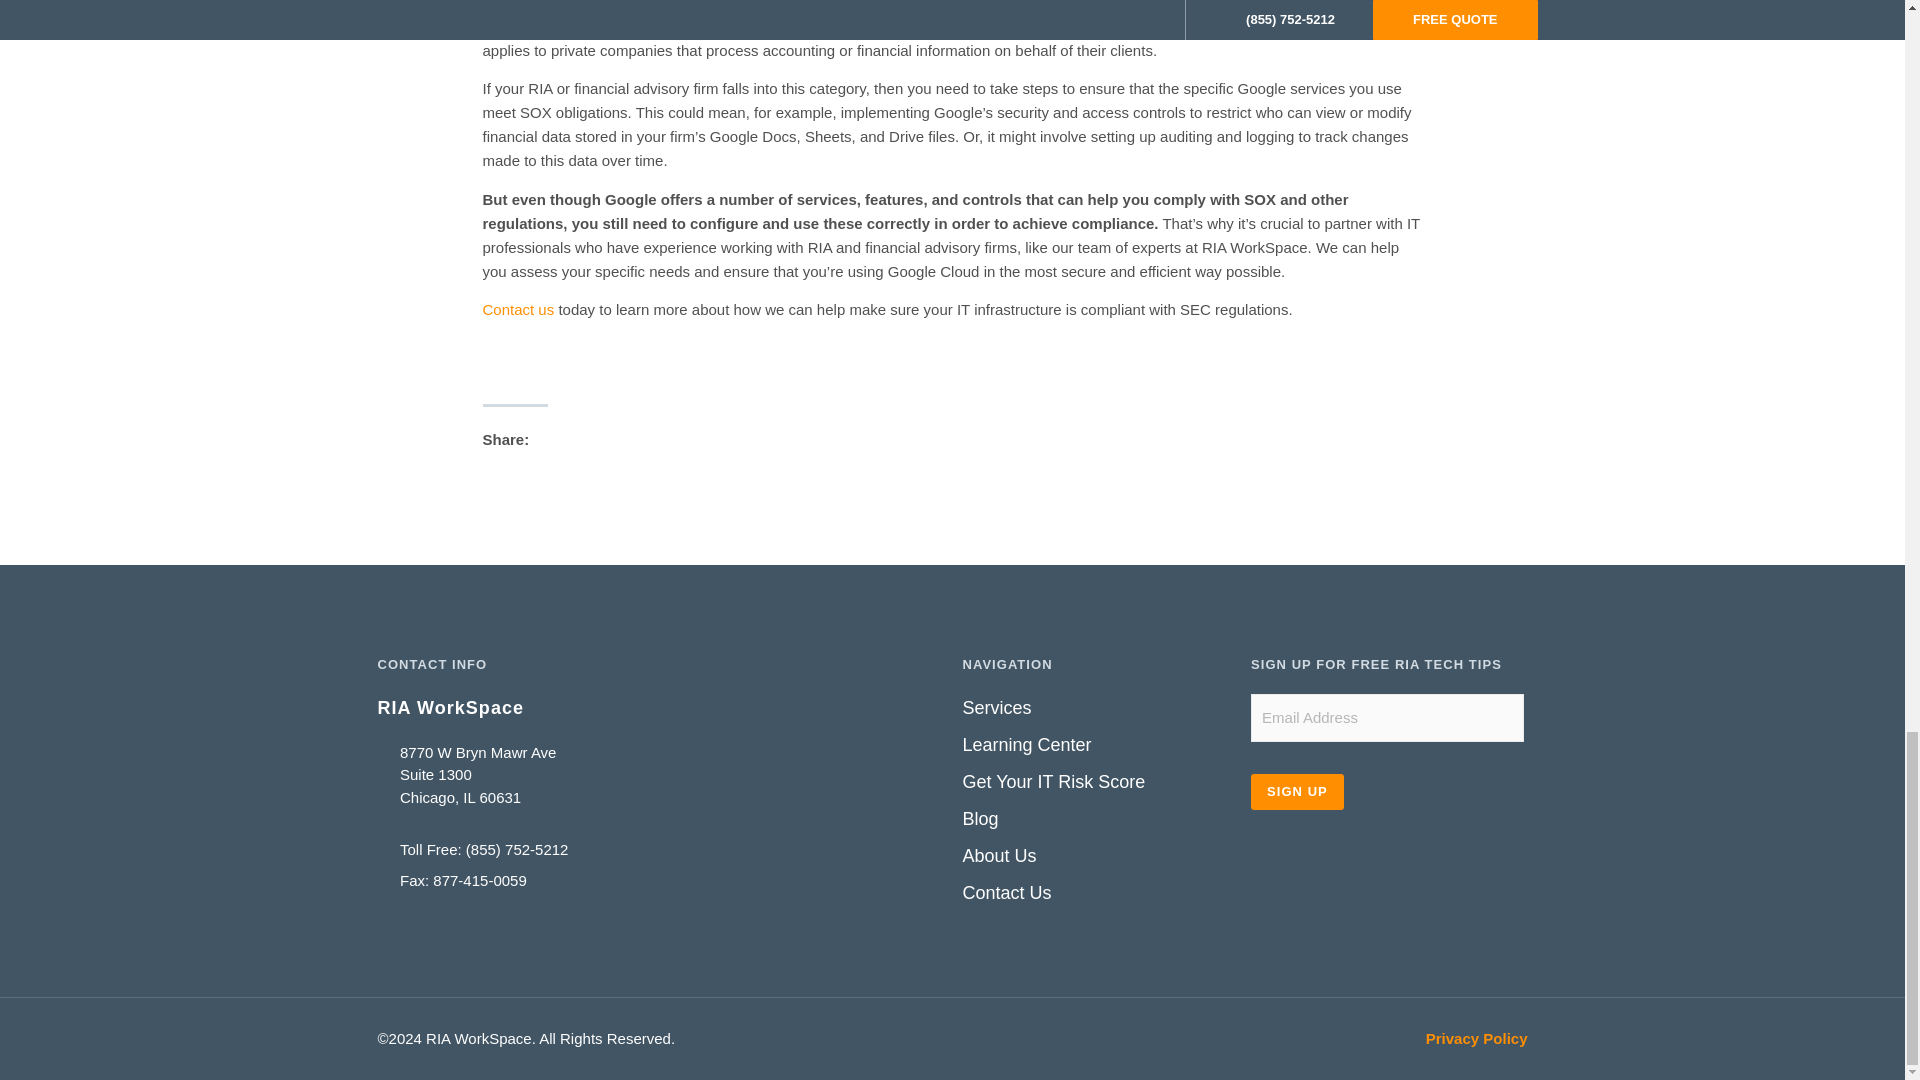 Image resolution: width=1920 pixels, height=1080 pixels. What do you see at coordinates (518, 309) in the screenshot?
I see `Contact us` at bounding box center [518, 309].